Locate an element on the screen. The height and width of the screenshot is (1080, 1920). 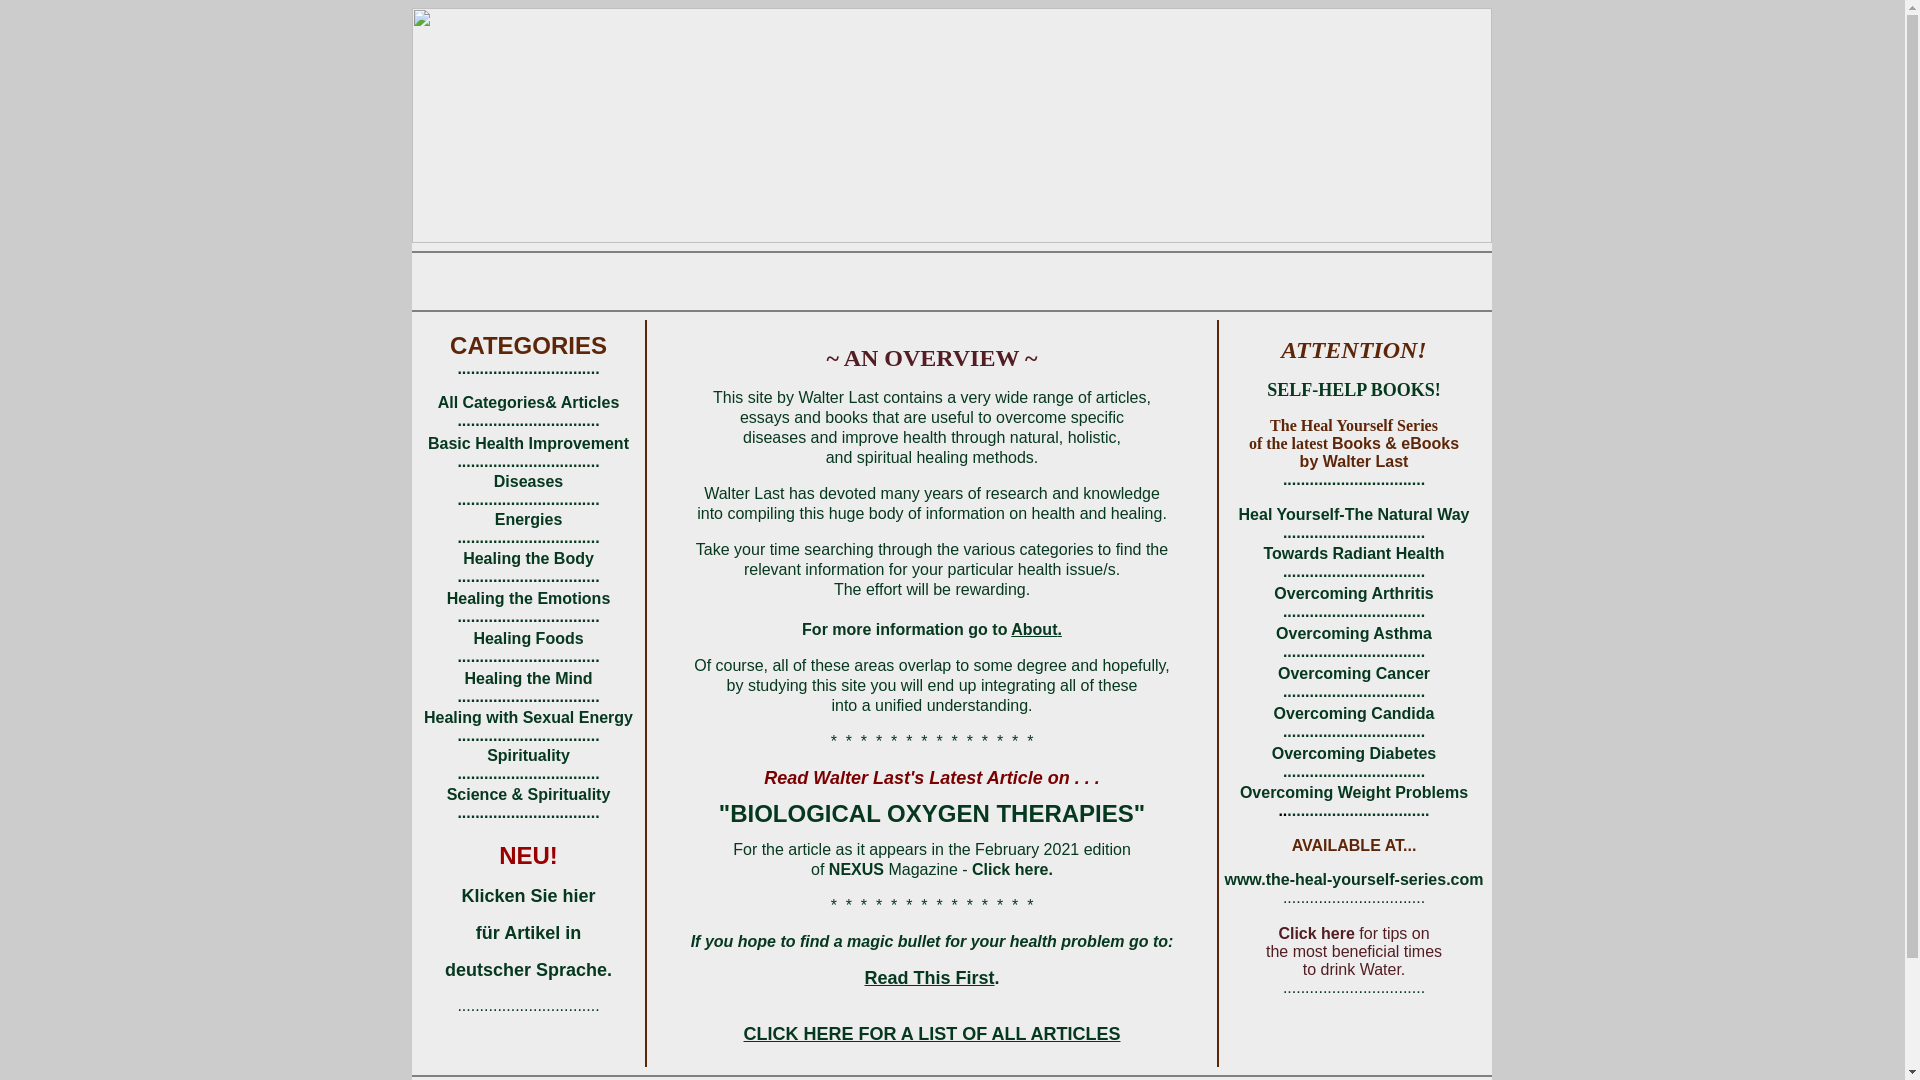
................................ is located at coordinates (528, 616).